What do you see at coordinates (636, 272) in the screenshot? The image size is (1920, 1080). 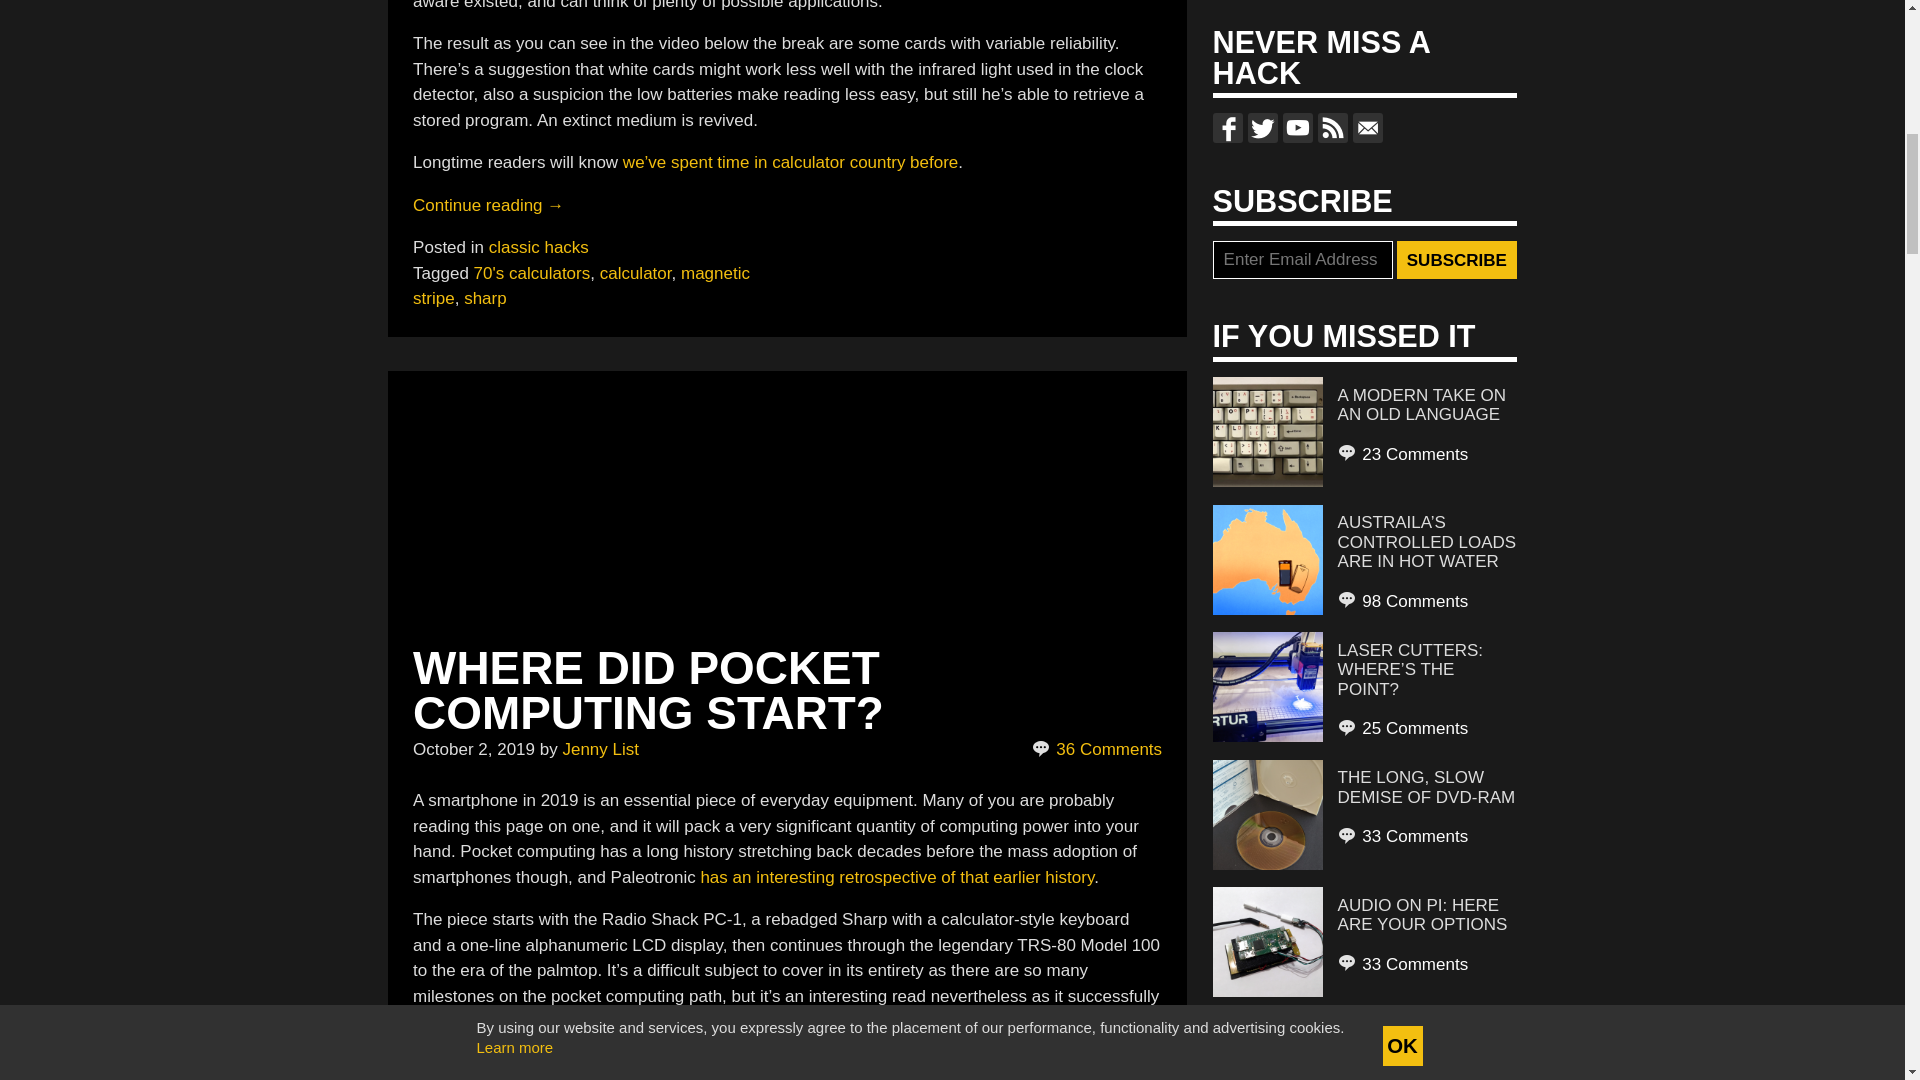 I see `calculator` at bounding box center [636, 272].